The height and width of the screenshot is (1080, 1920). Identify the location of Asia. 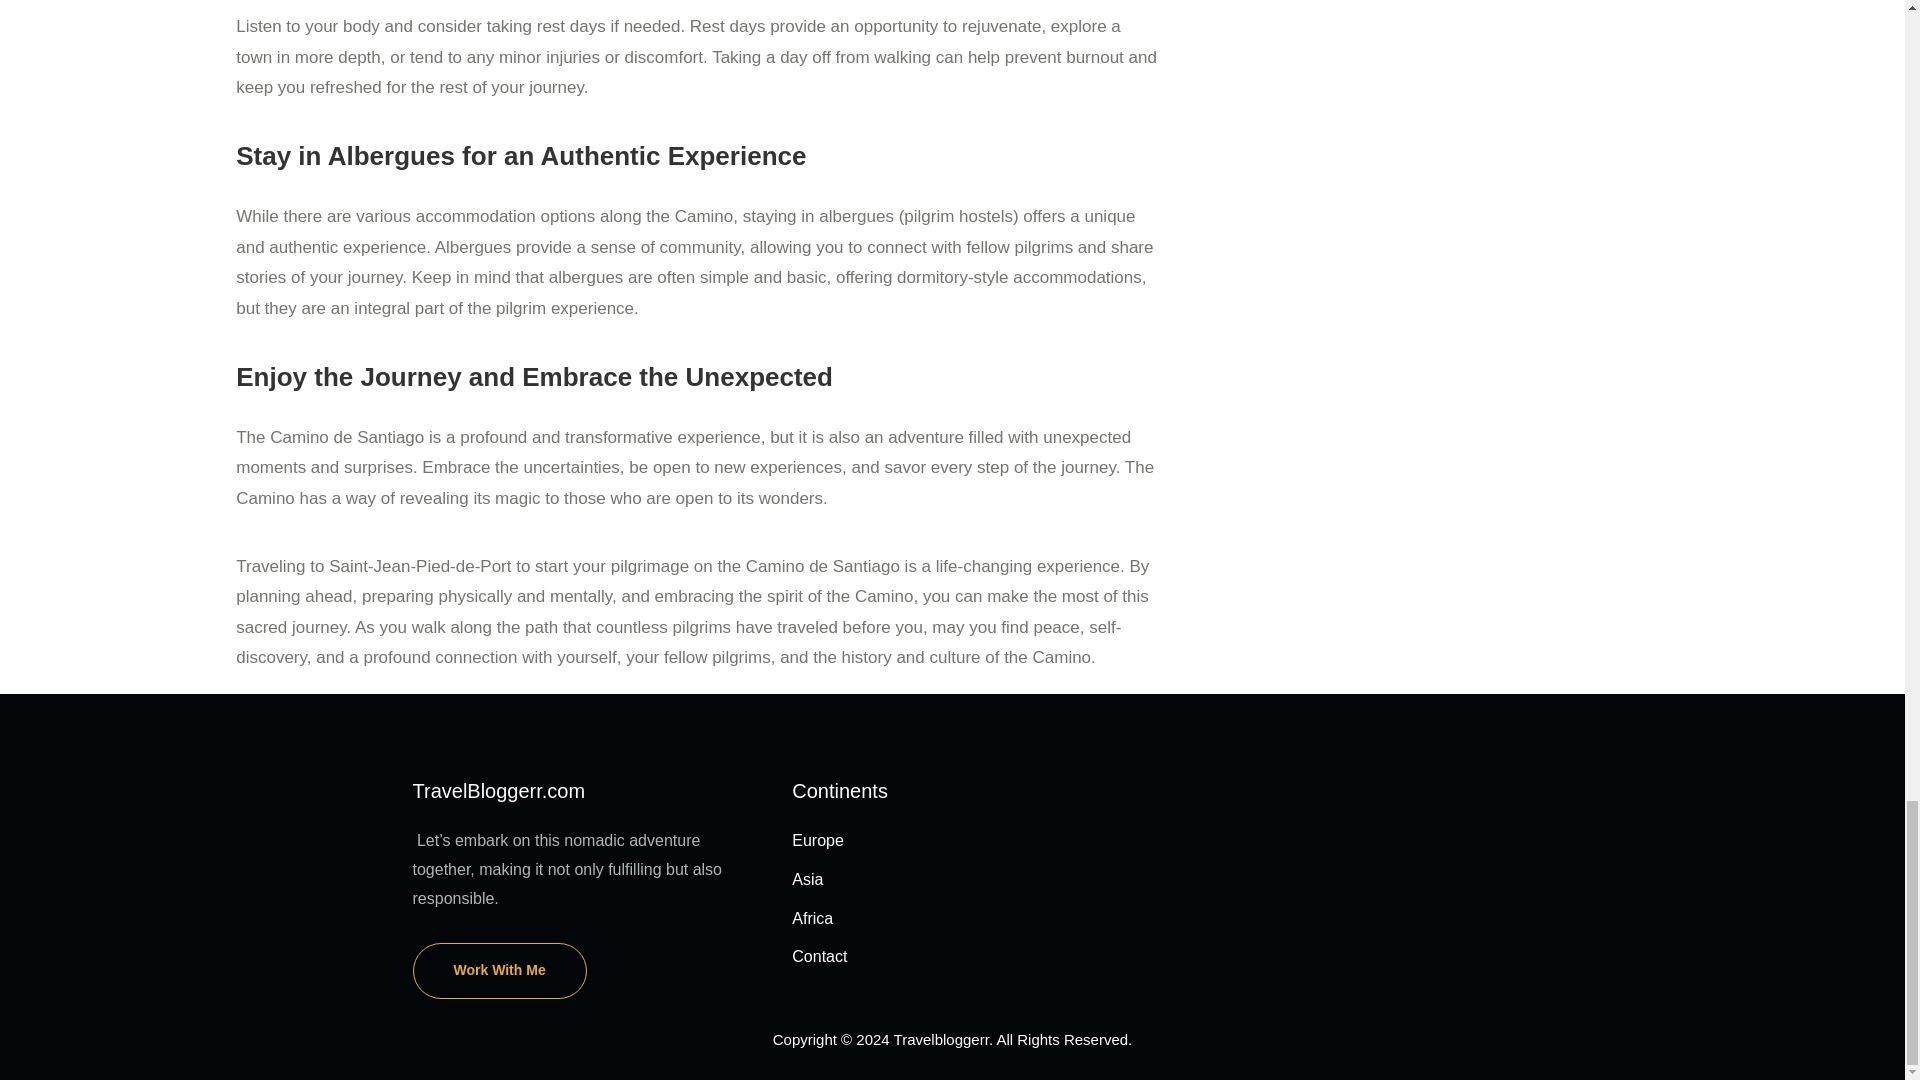
(807, 878).